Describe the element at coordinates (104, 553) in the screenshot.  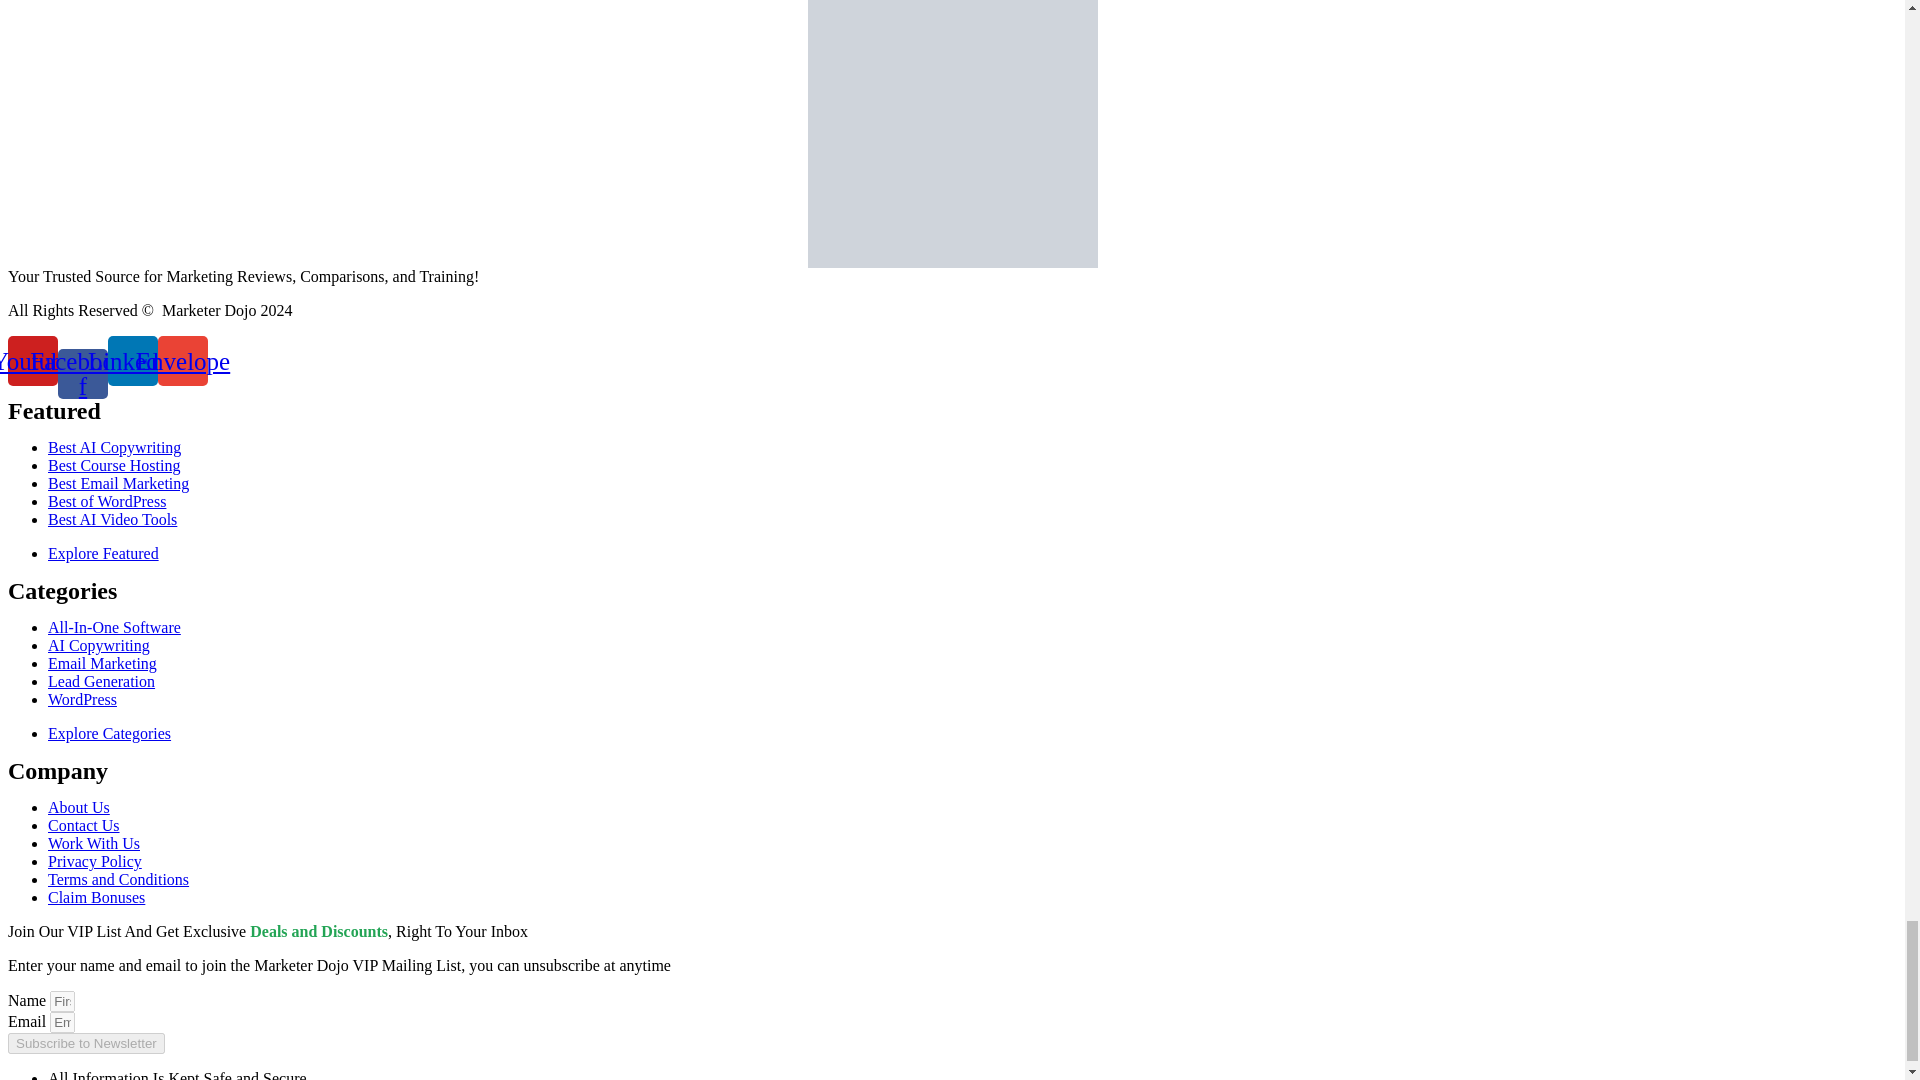
I see `Explore Featured` at that location.